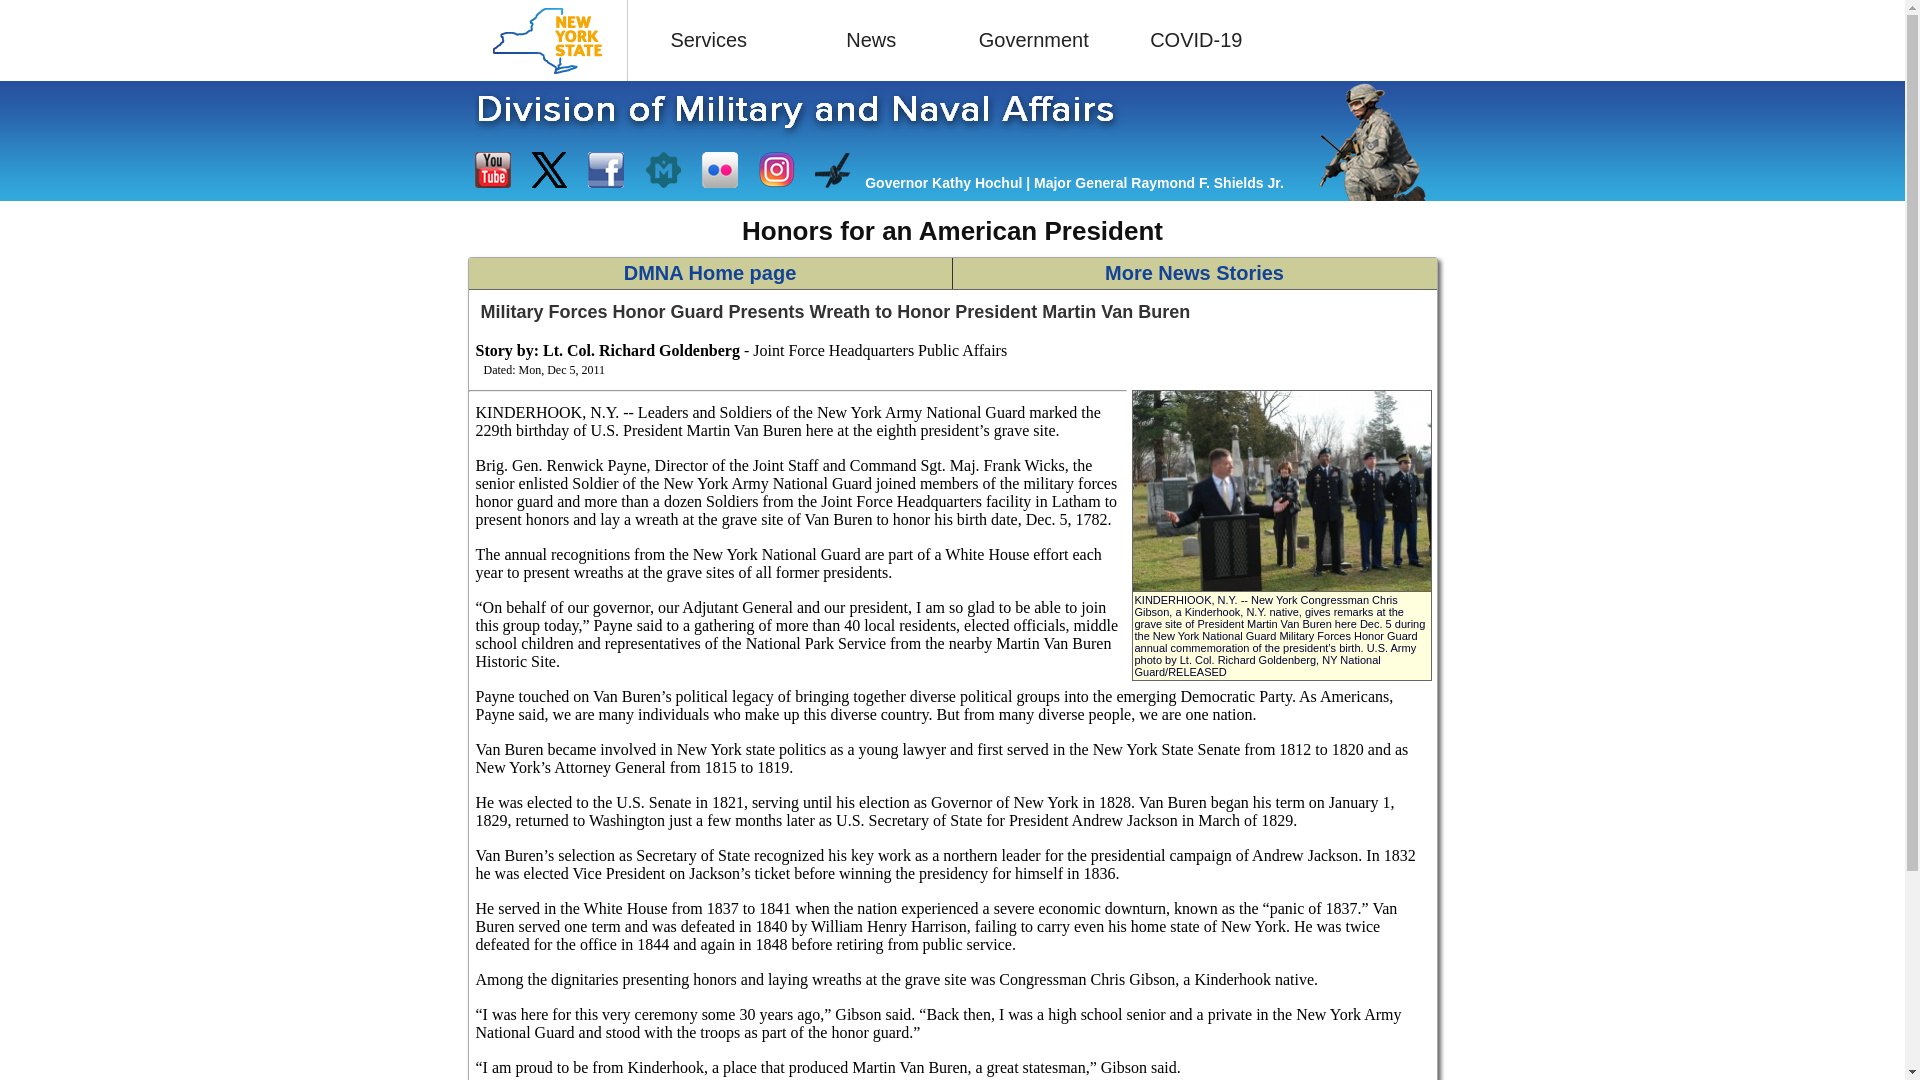 The image size is (1920, 1080). Describe the element at coordinates (663, 170) in the screenshot. I see `NYS DMNA Press Releases on Readmedia` at that location.